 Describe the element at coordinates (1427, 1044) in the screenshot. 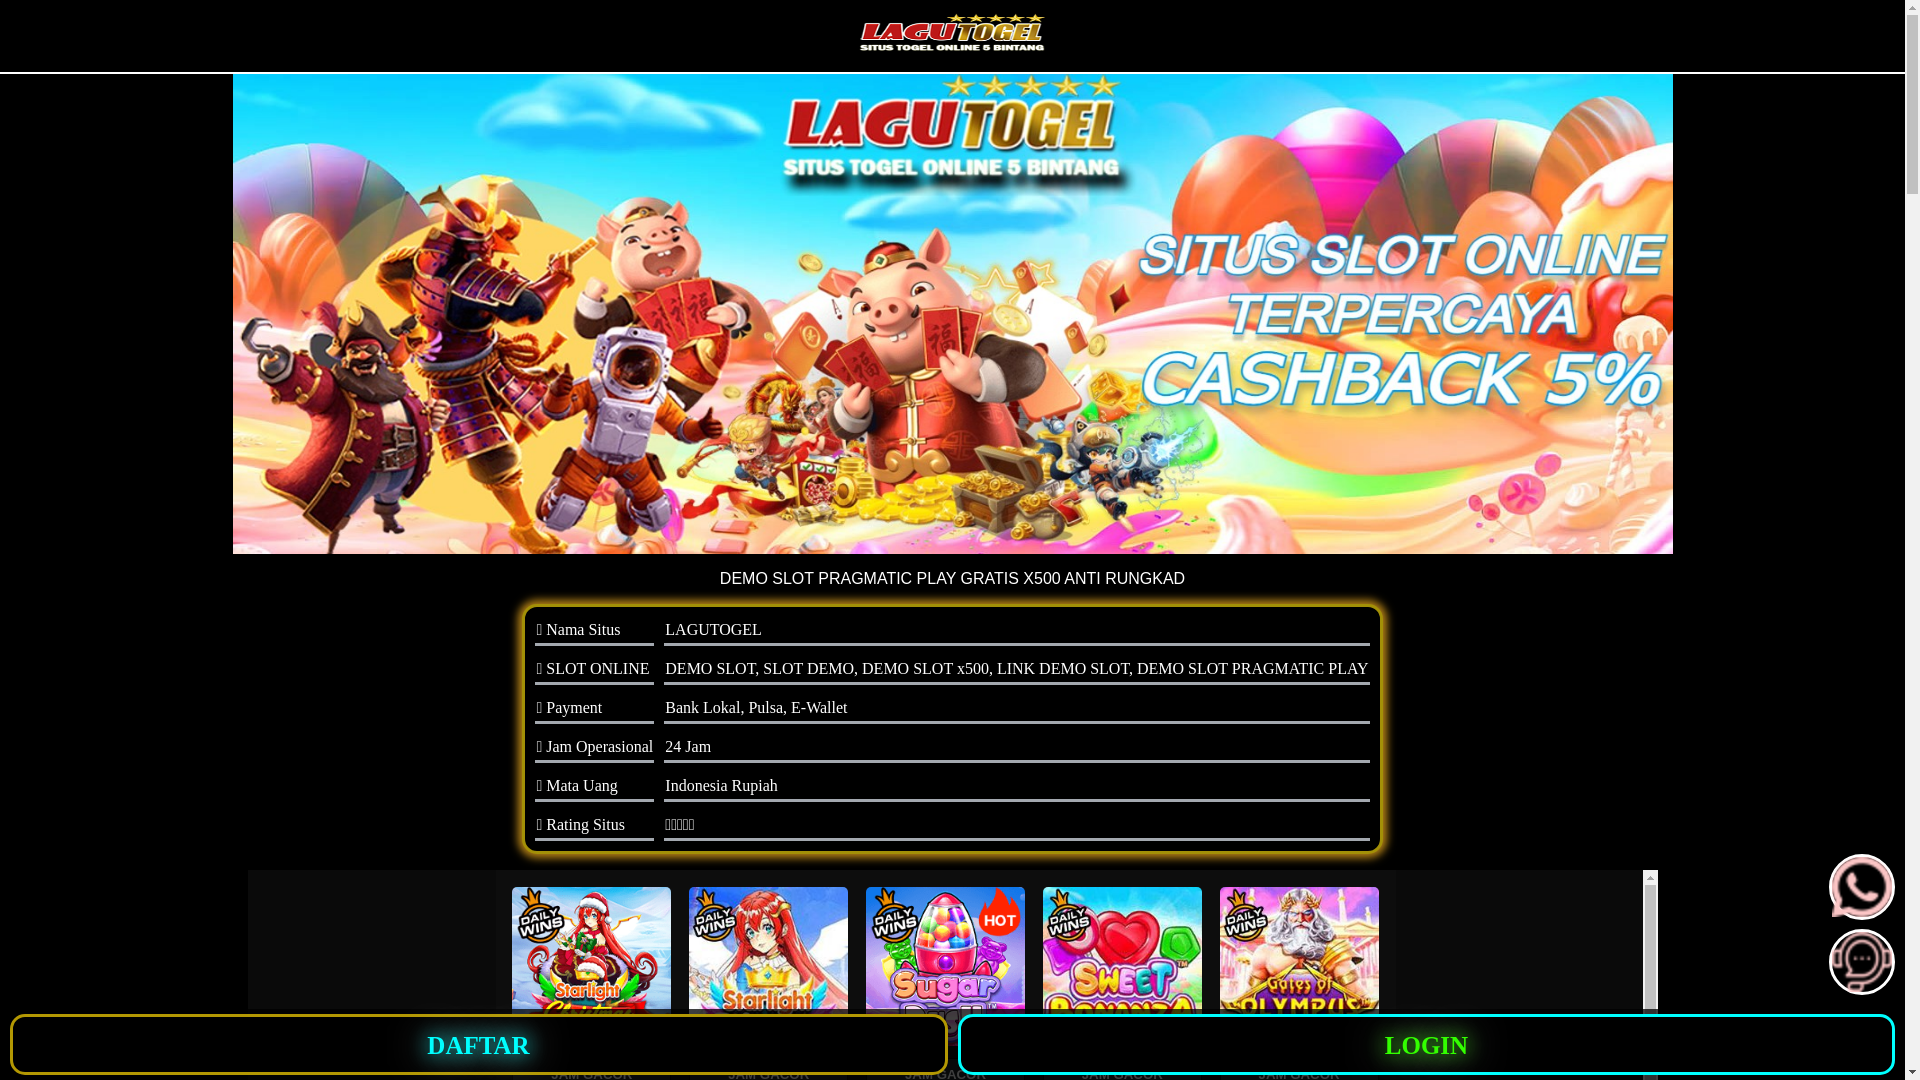

I see `LOGIN` at that location.